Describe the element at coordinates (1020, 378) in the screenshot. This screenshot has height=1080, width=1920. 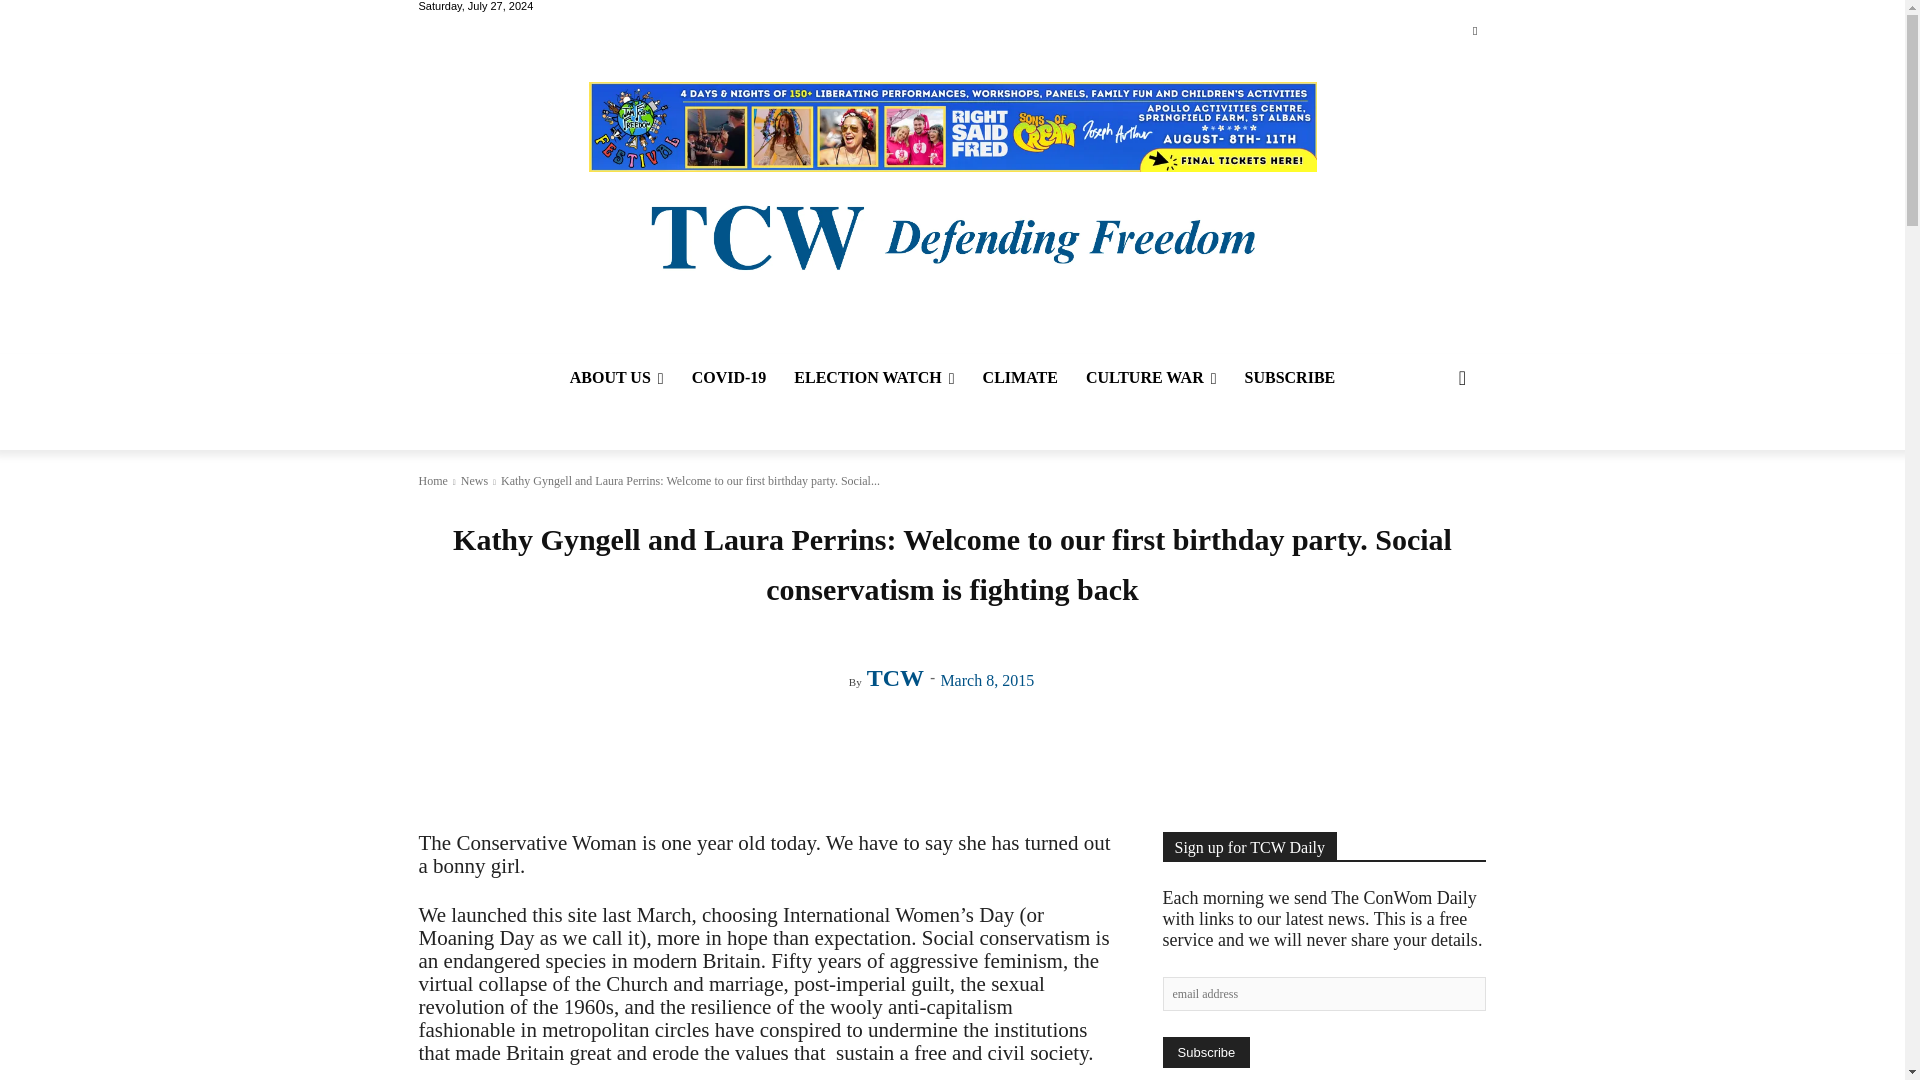
I see `CLIMATE` at that location.